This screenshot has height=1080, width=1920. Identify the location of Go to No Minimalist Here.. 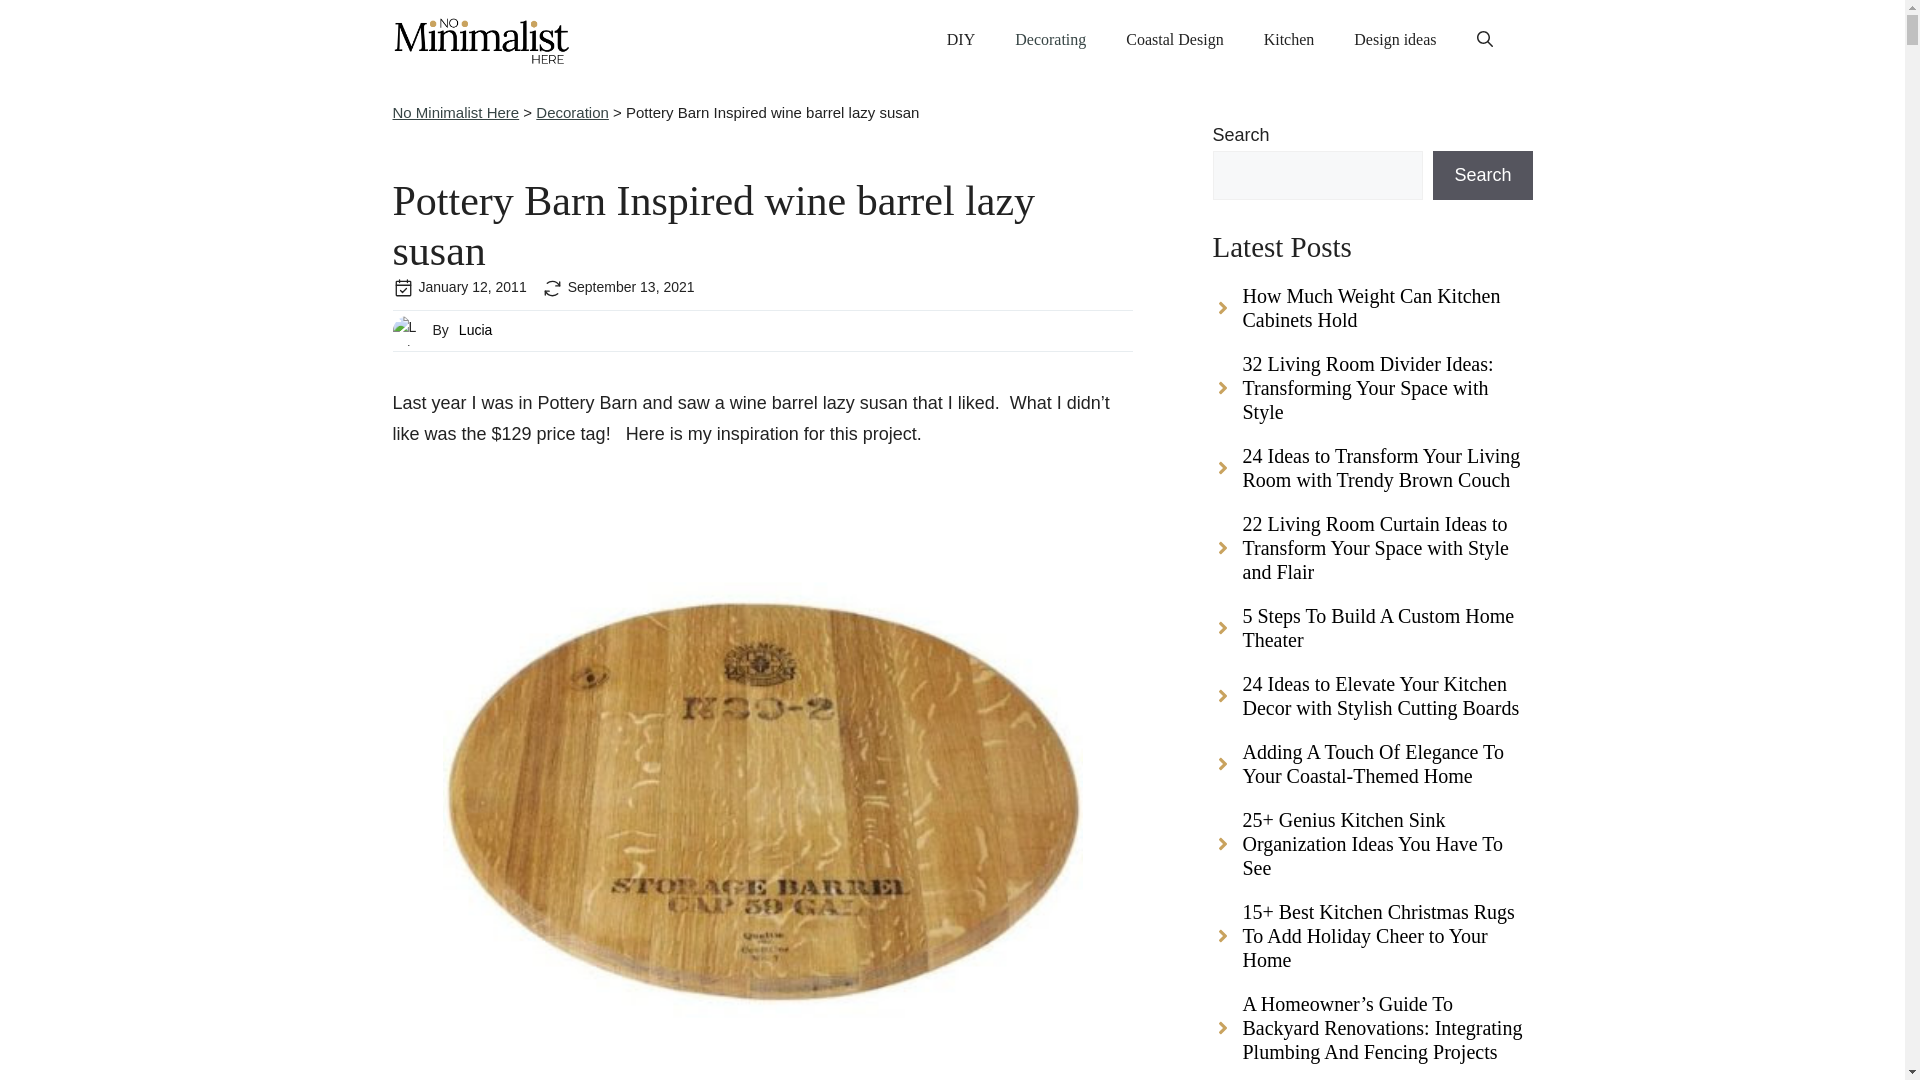
(454, 112).